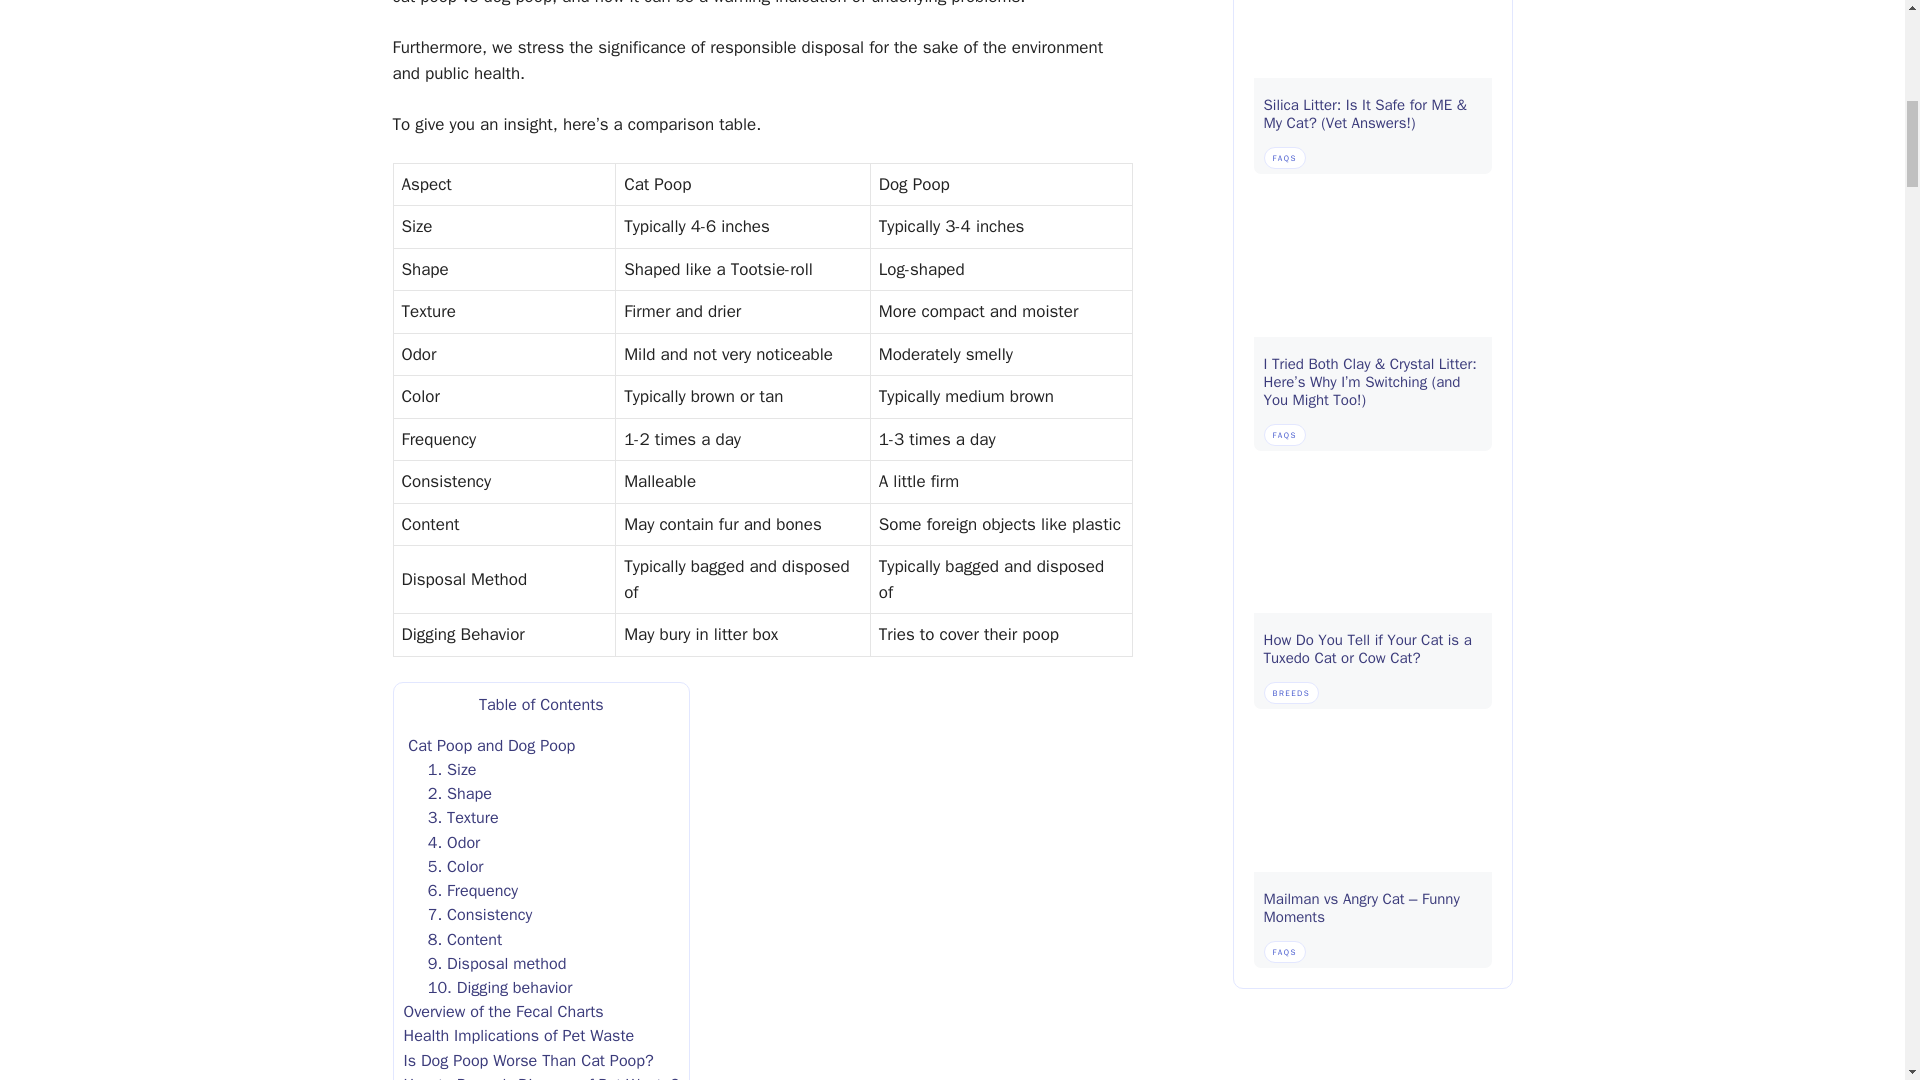  What do you see at coordinates (480, 914) in the screenshot?
I see `7. Consistency` at bounding box center [480, 914].